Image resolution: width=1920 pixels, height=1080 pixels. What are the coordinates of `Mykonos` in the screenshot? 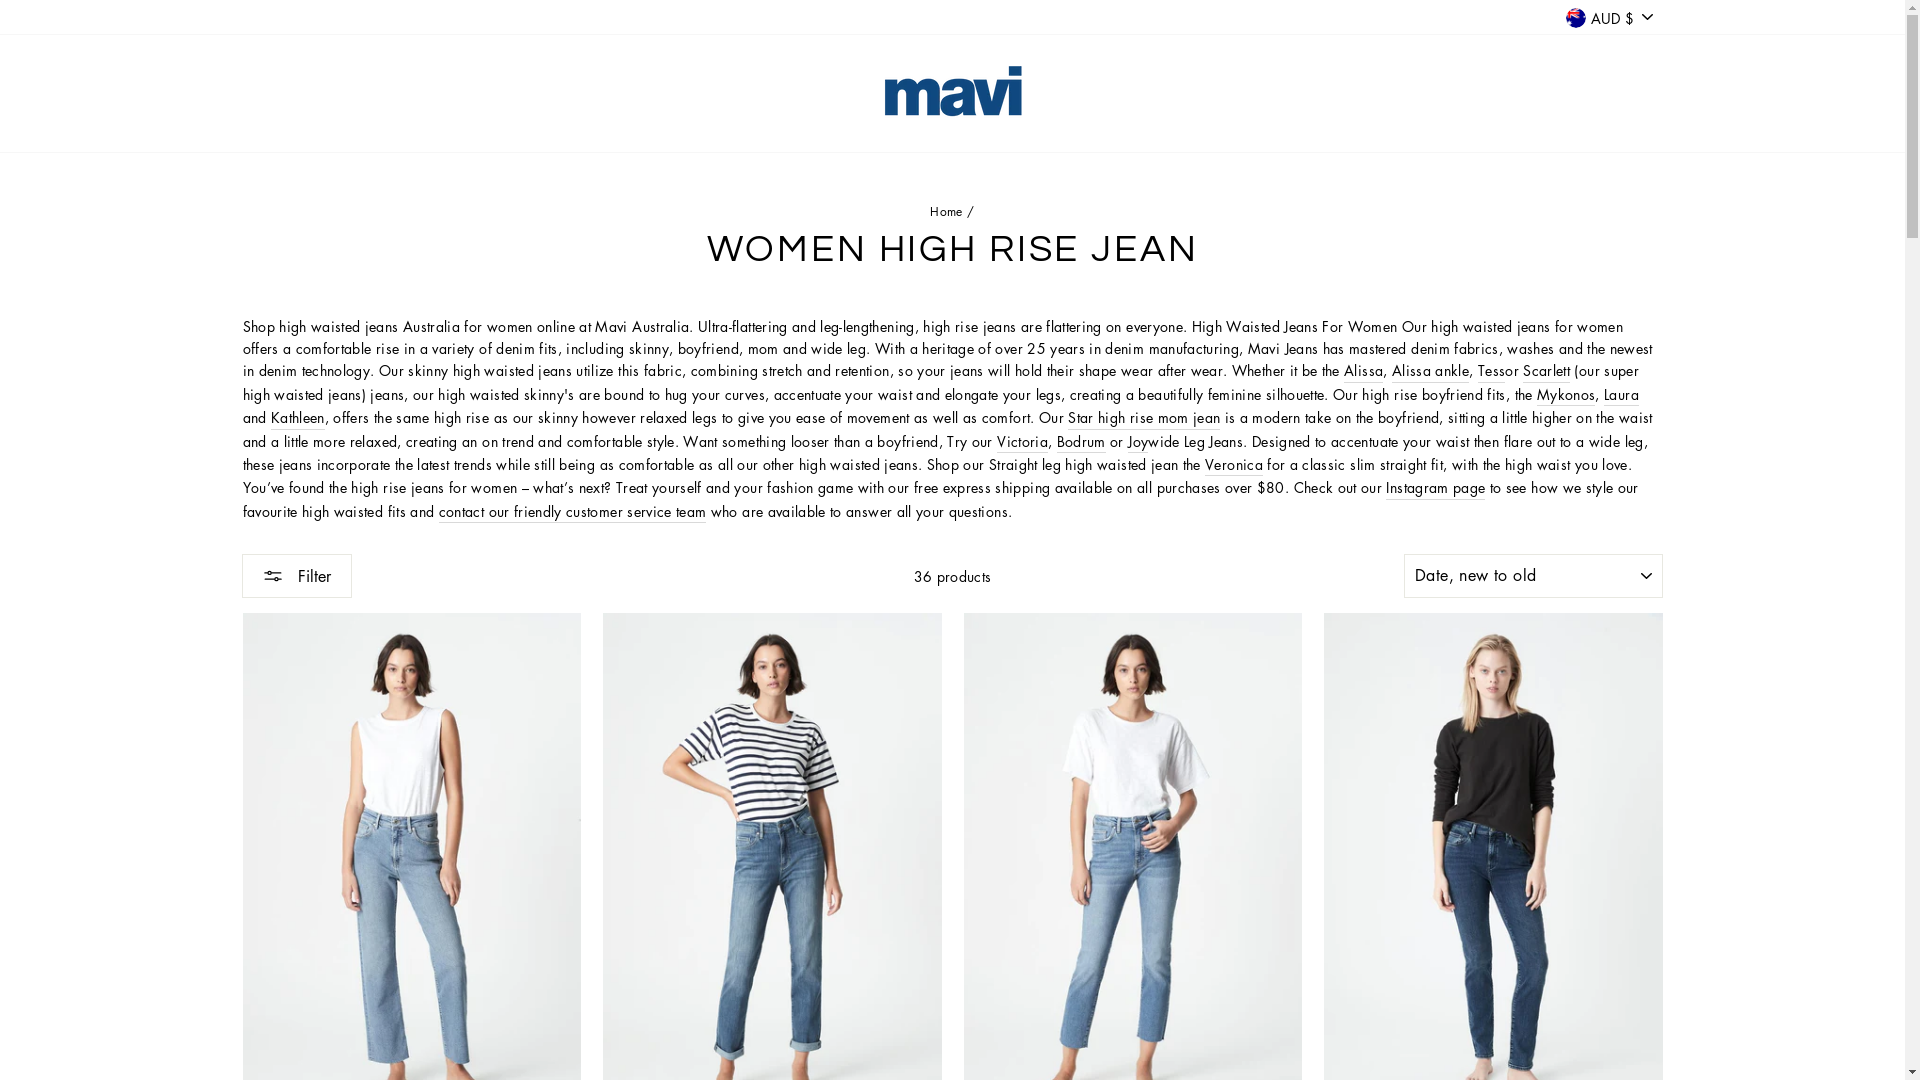 It's located at (1566, 394).